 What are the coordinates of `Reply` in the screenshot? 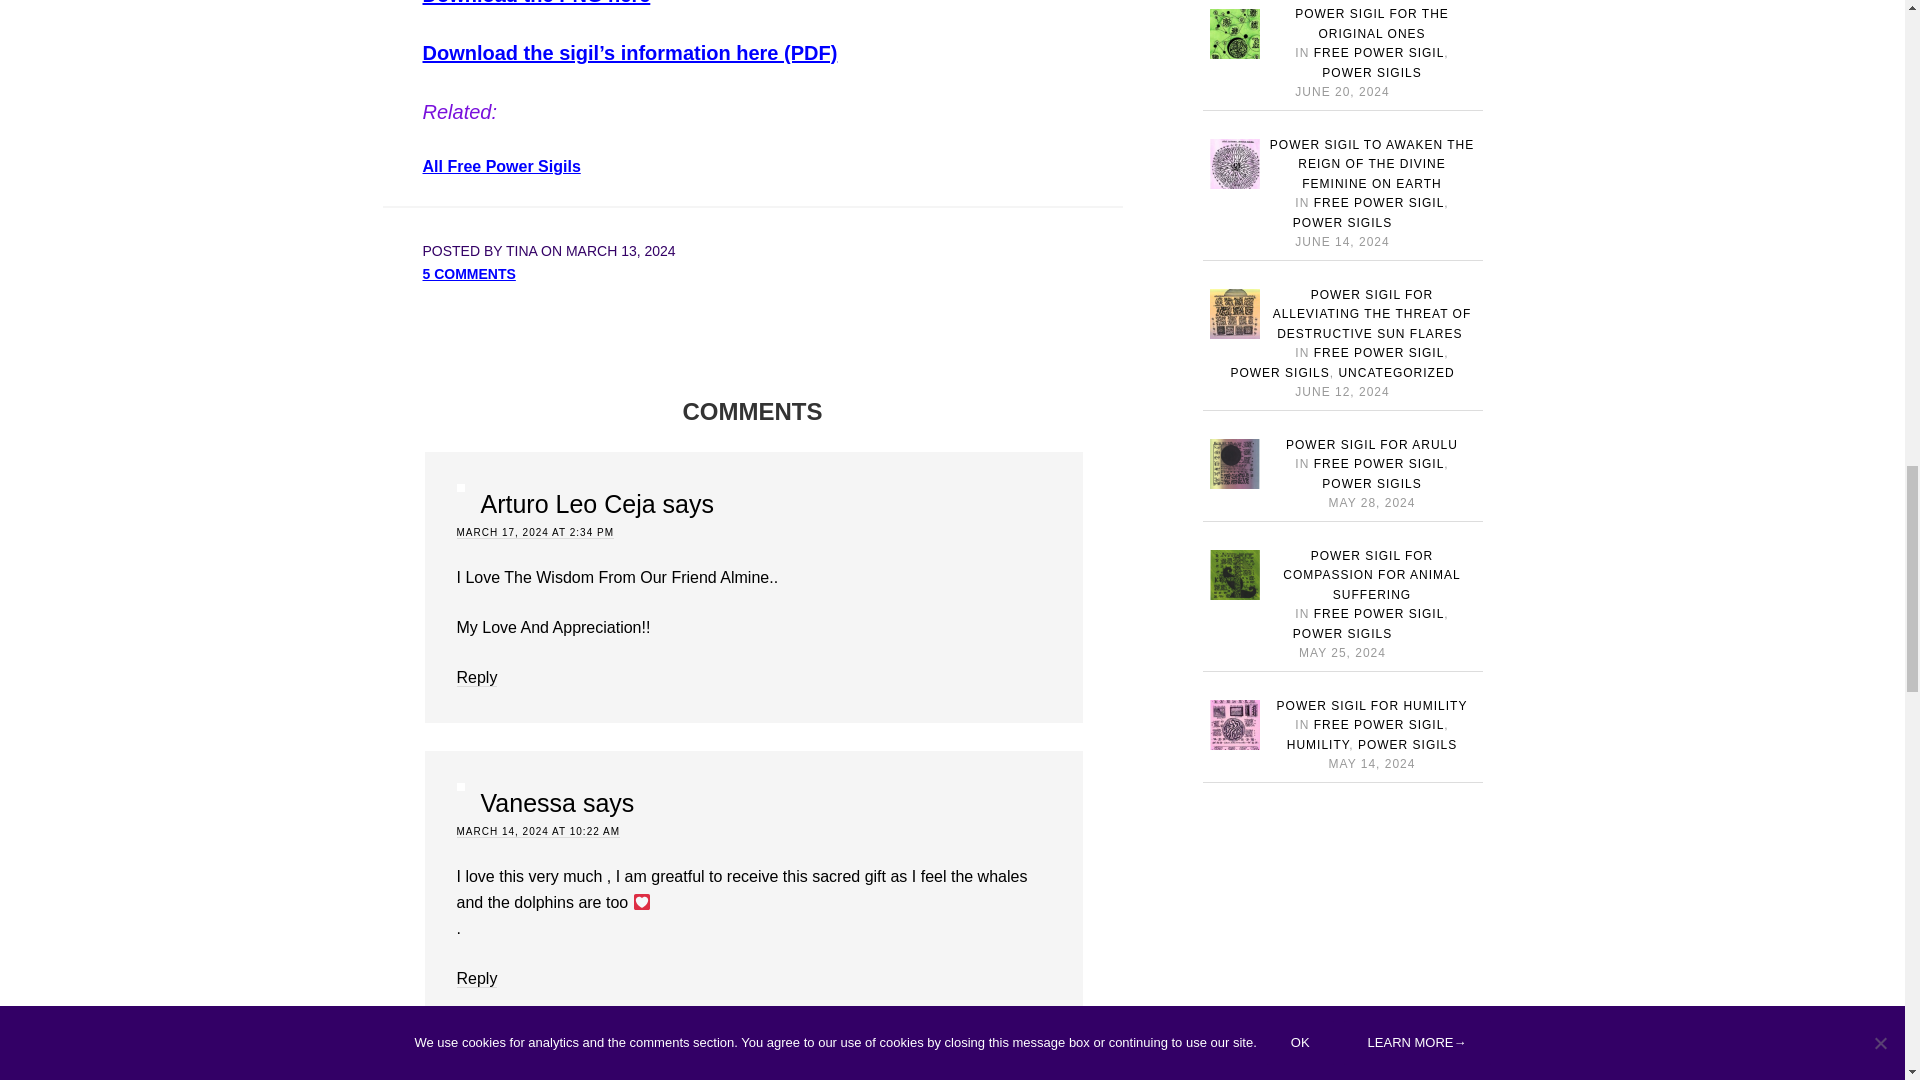 It's located at (476, 978).